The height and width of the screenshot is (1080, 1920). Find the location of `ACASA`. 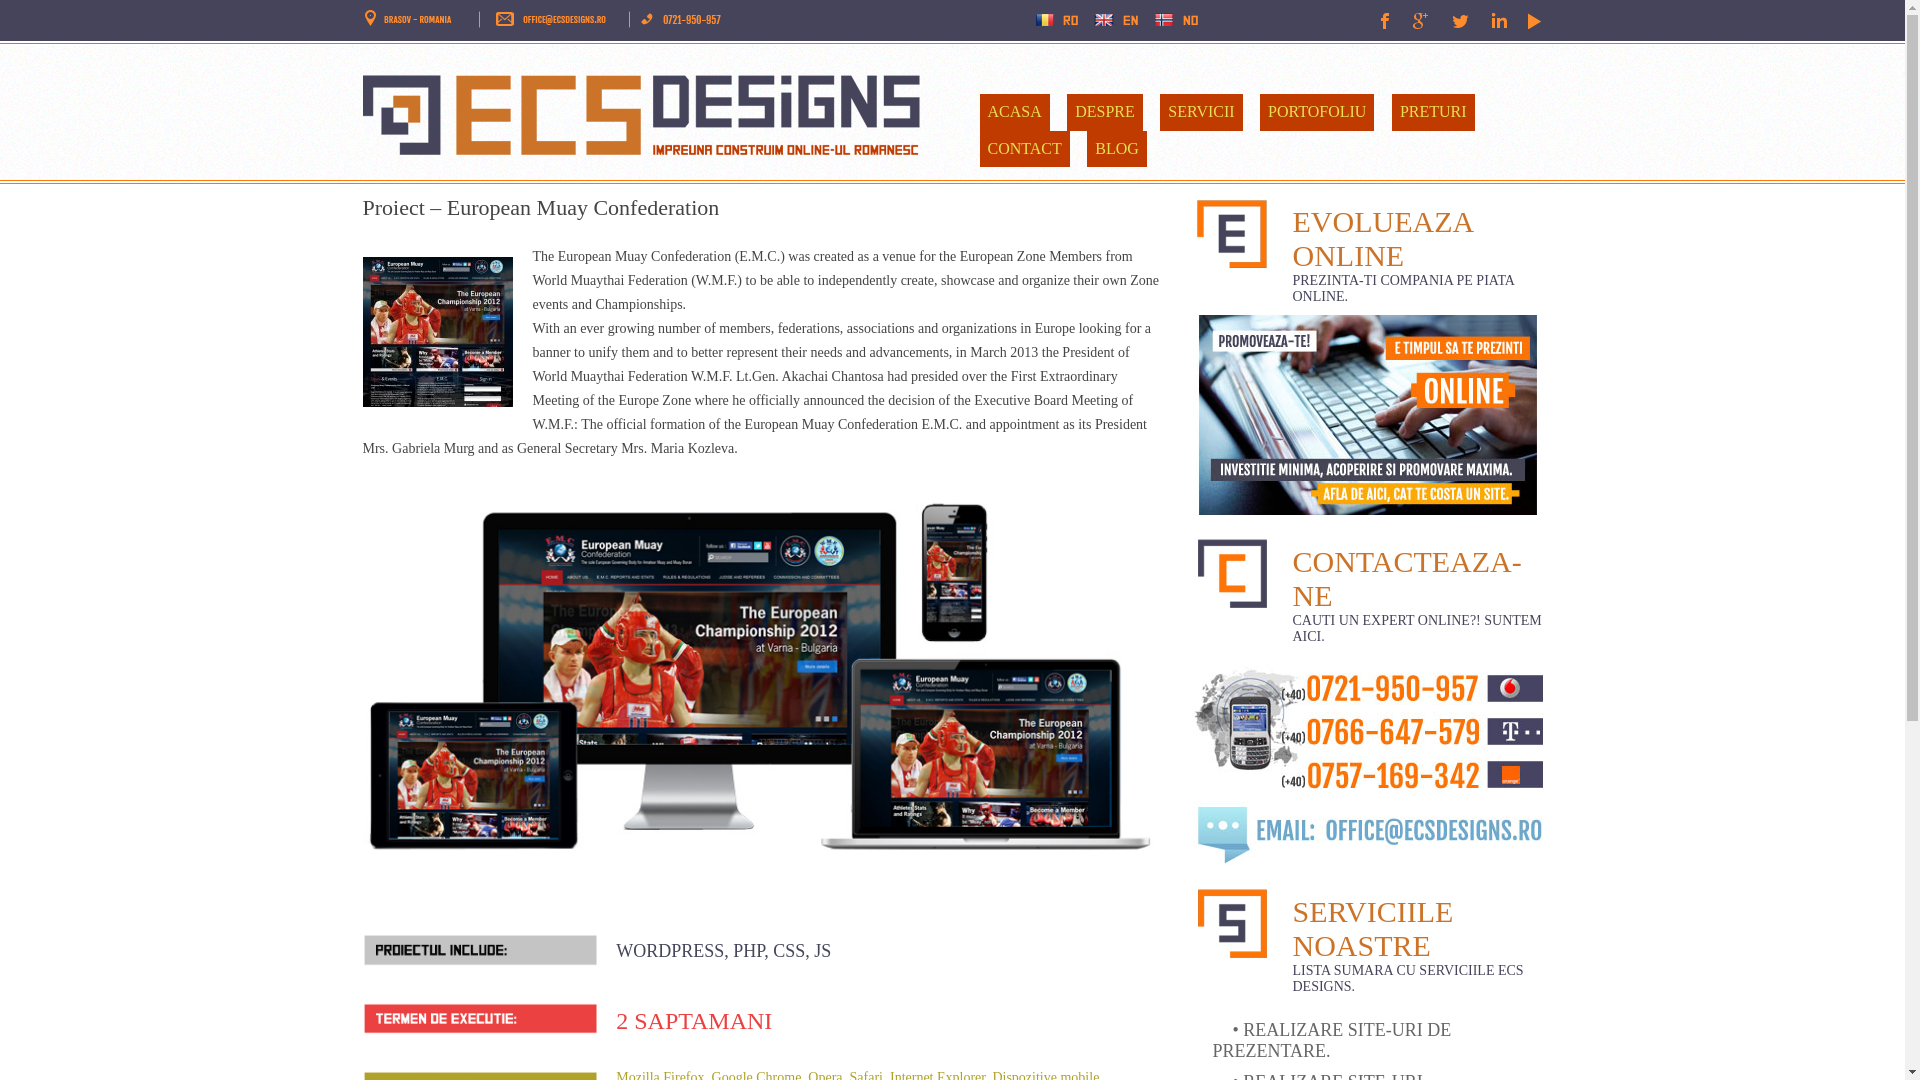

ACASA is located at coordinates (1014, 112).